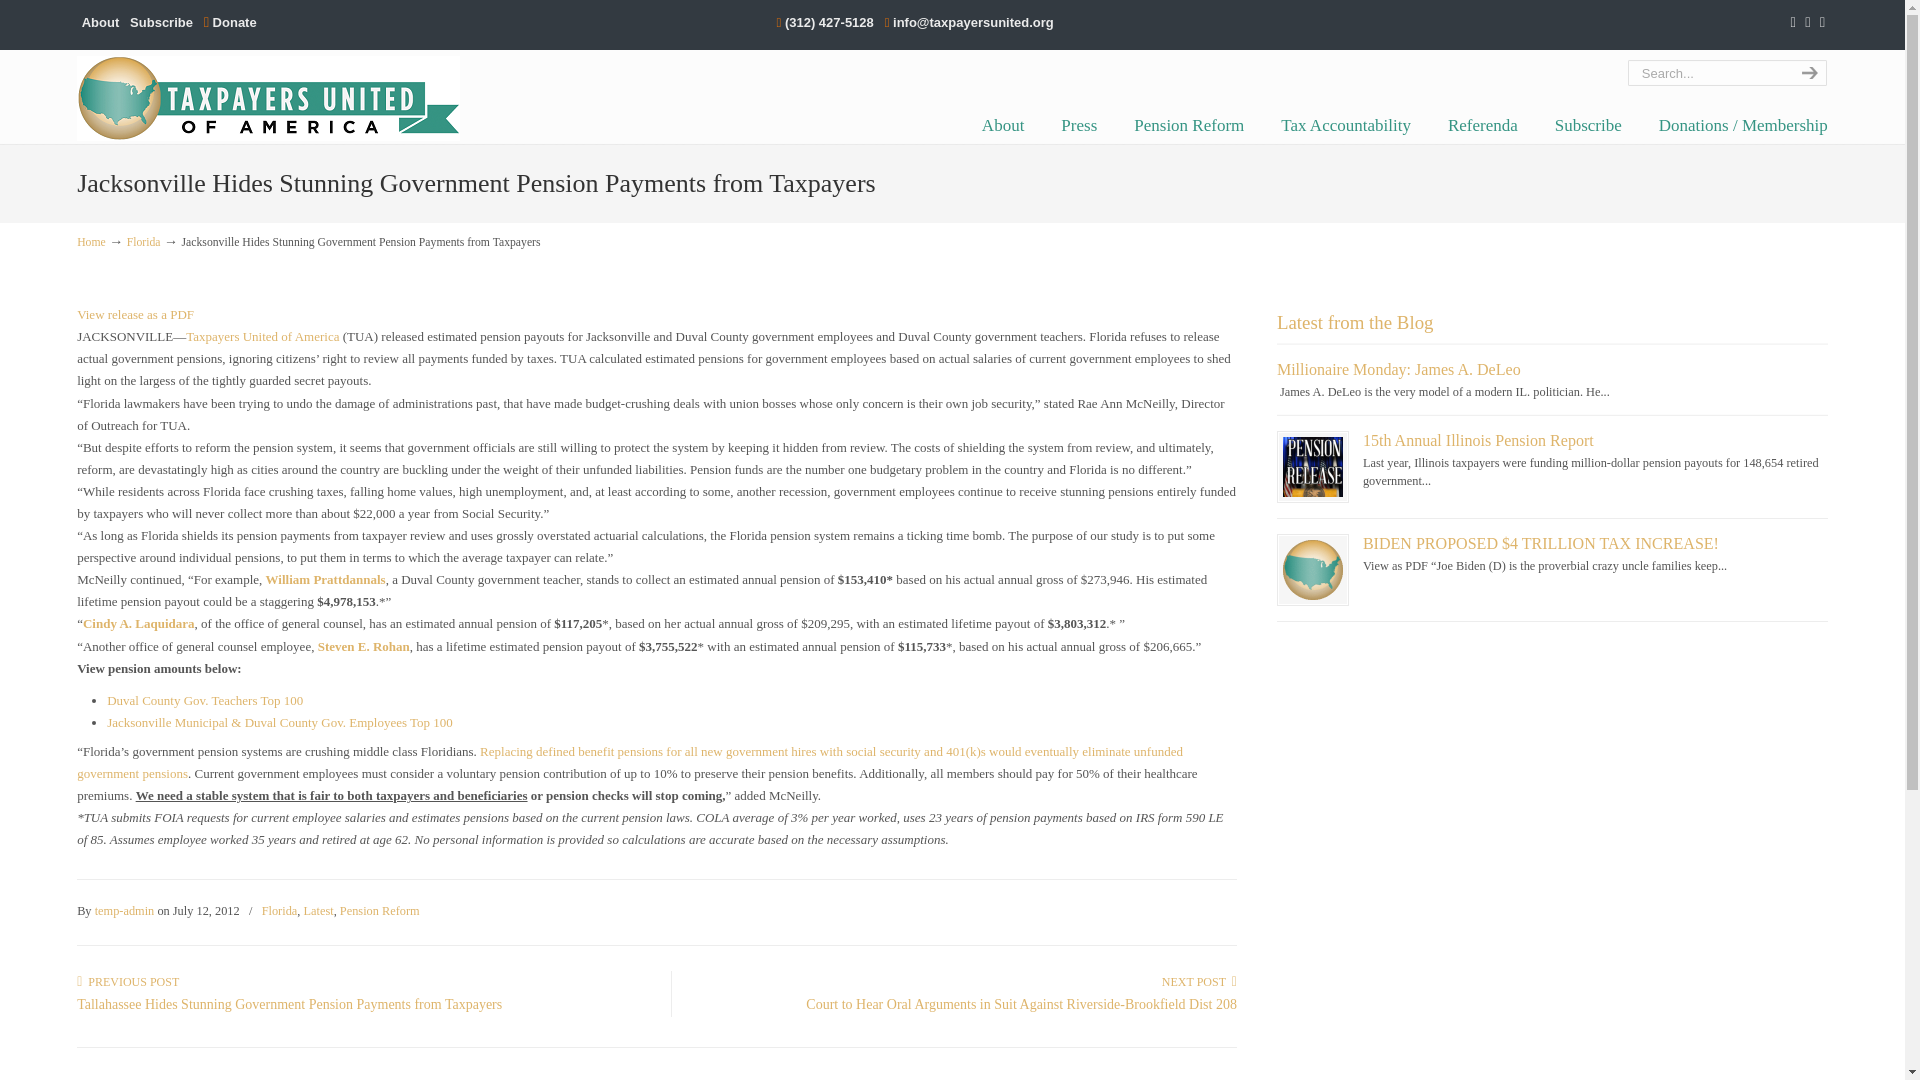  What do you see at coordinates (1807, 73) in the screenshot?
I see `search` at bounding box center [1807, 73].